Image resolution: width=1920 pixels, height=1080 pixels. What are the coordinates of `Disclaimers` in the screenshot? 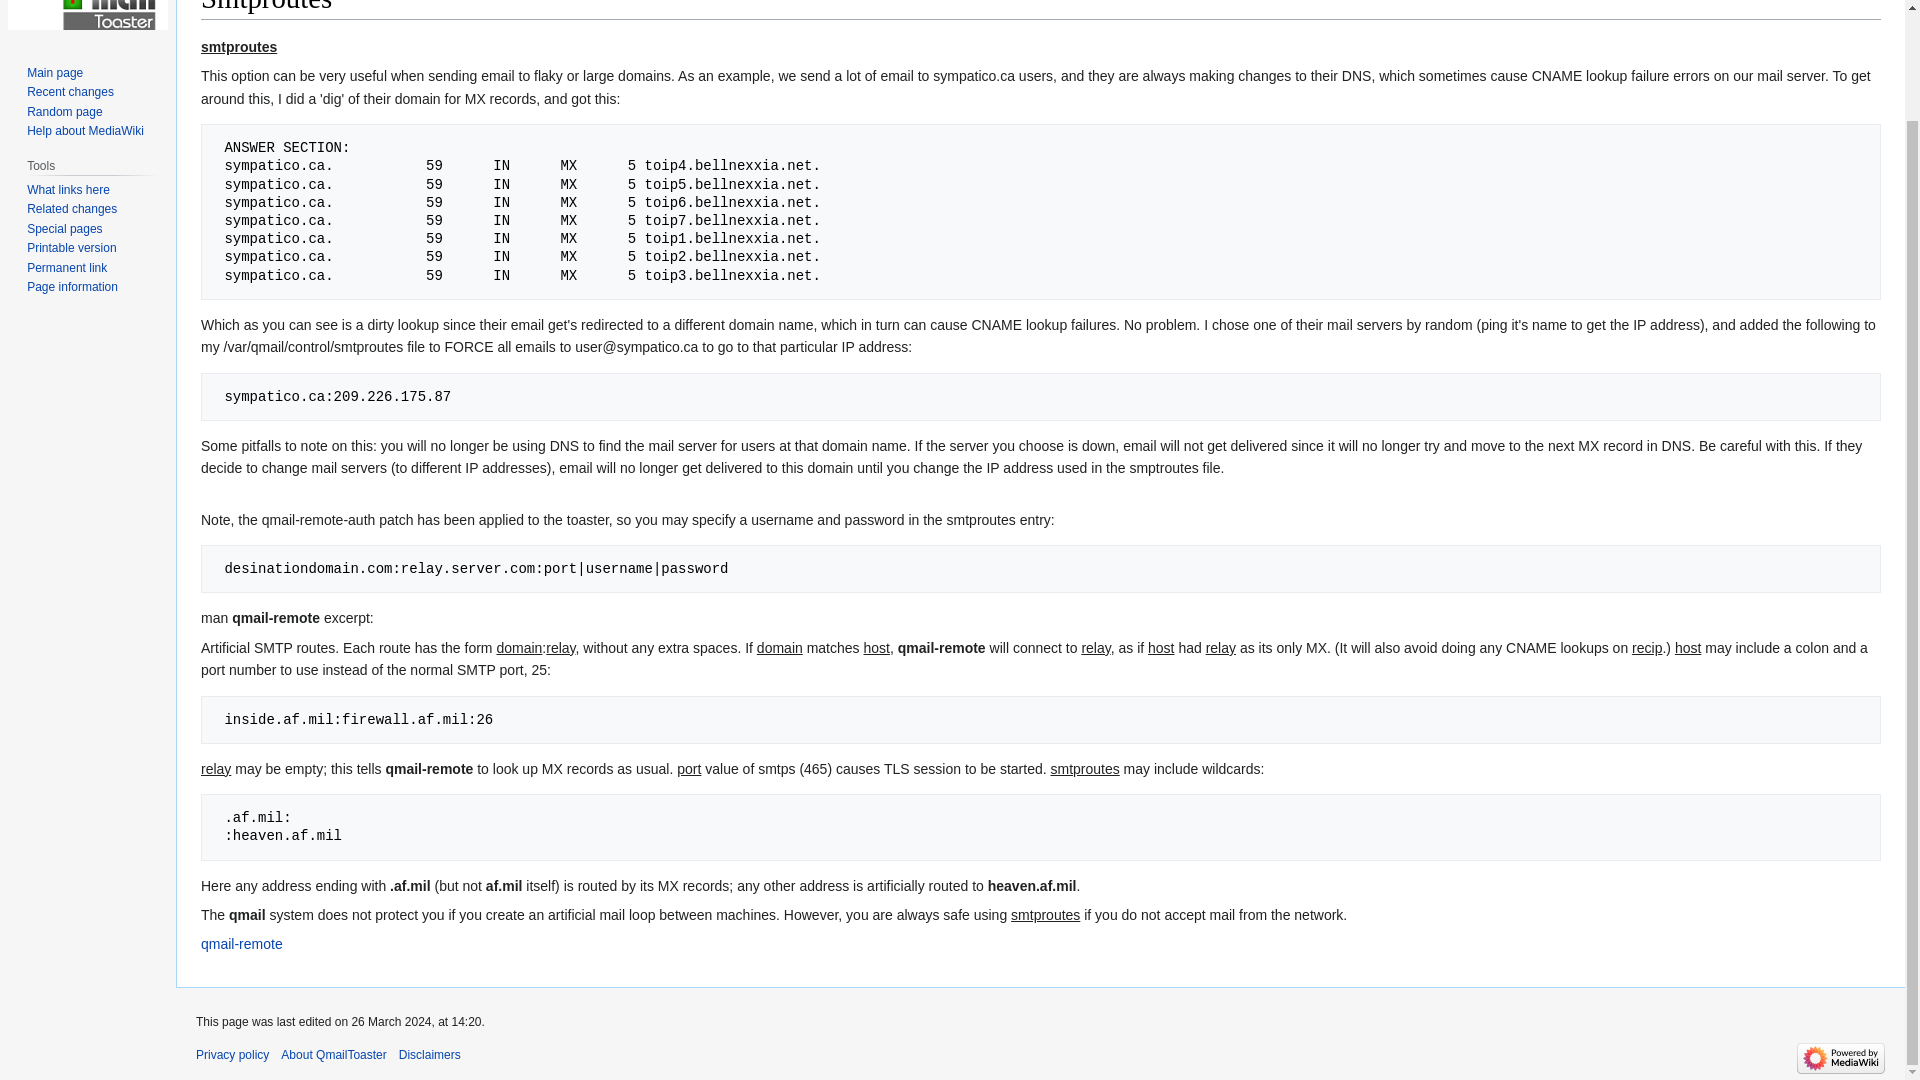 It's located at (430, 1054).